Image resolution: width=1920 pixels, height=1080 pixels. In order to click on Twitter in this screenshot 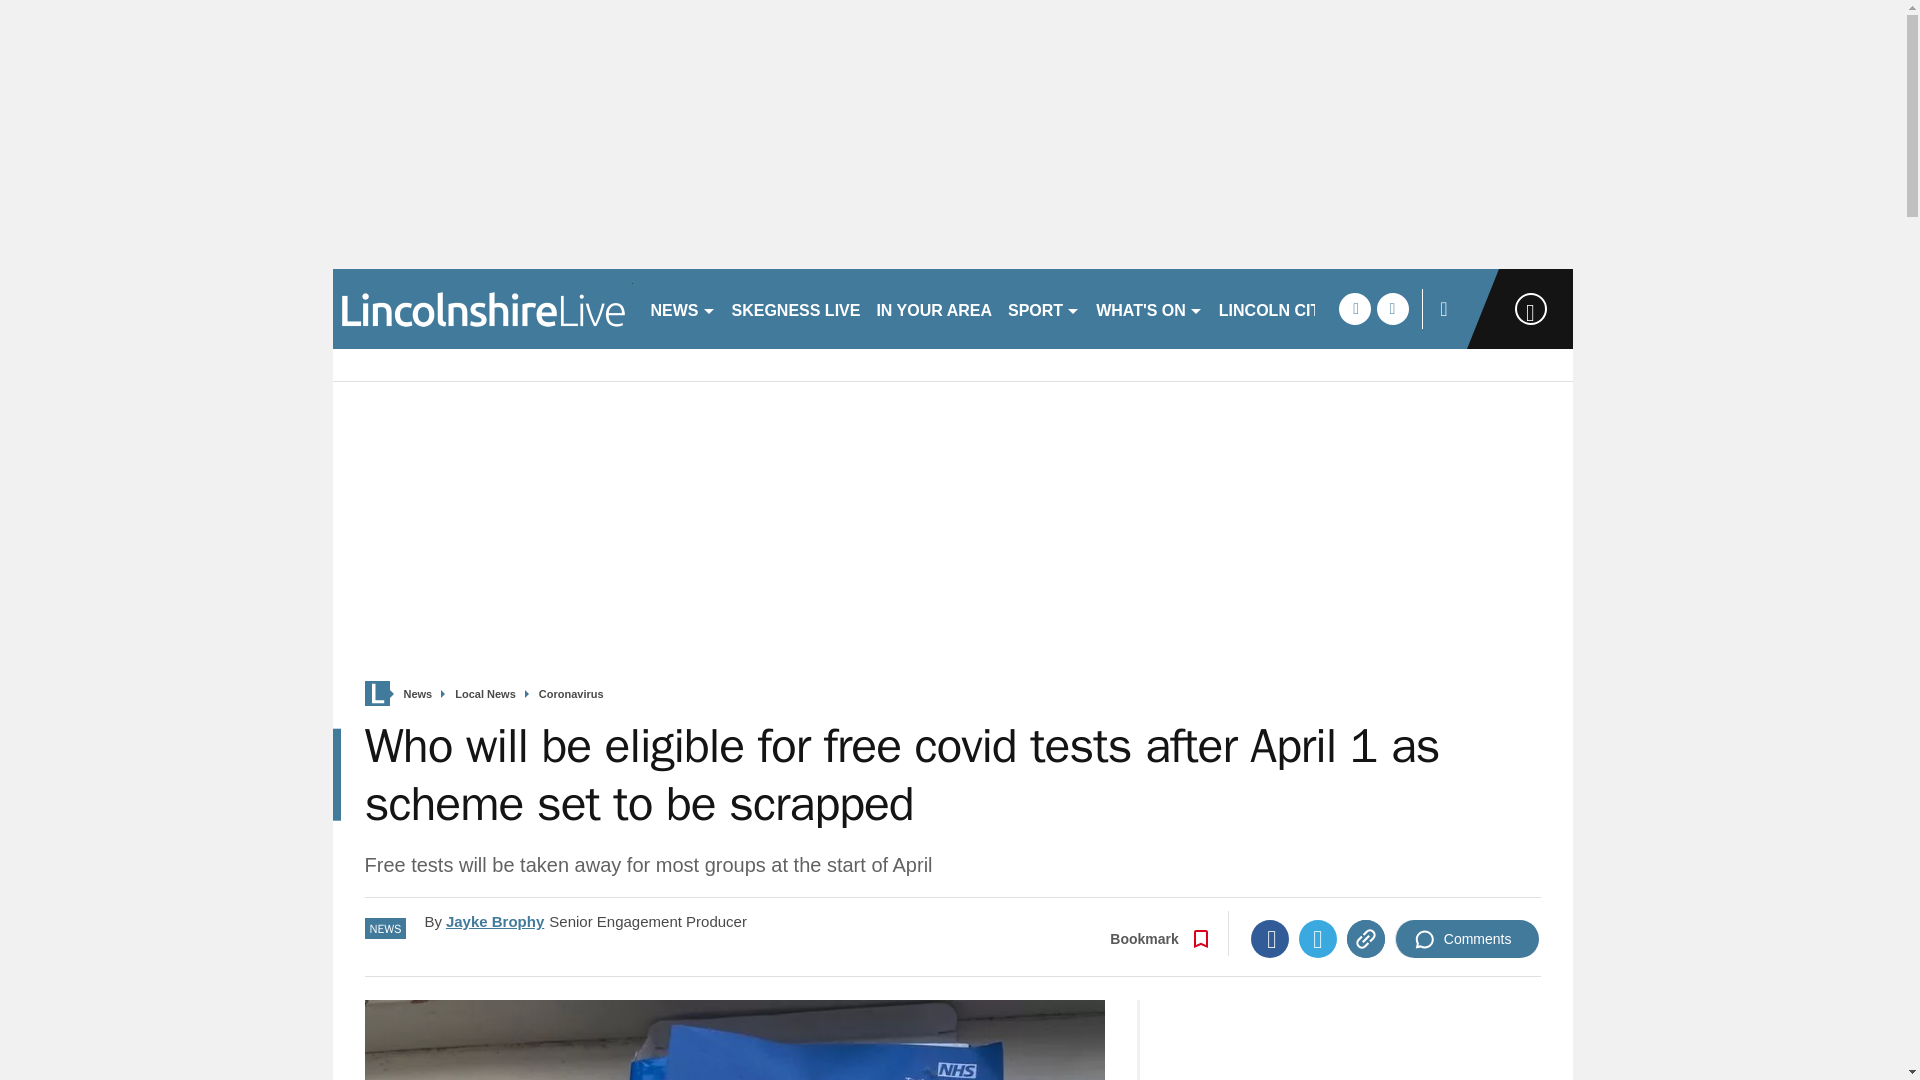, I will do `click(1318, 938)`.